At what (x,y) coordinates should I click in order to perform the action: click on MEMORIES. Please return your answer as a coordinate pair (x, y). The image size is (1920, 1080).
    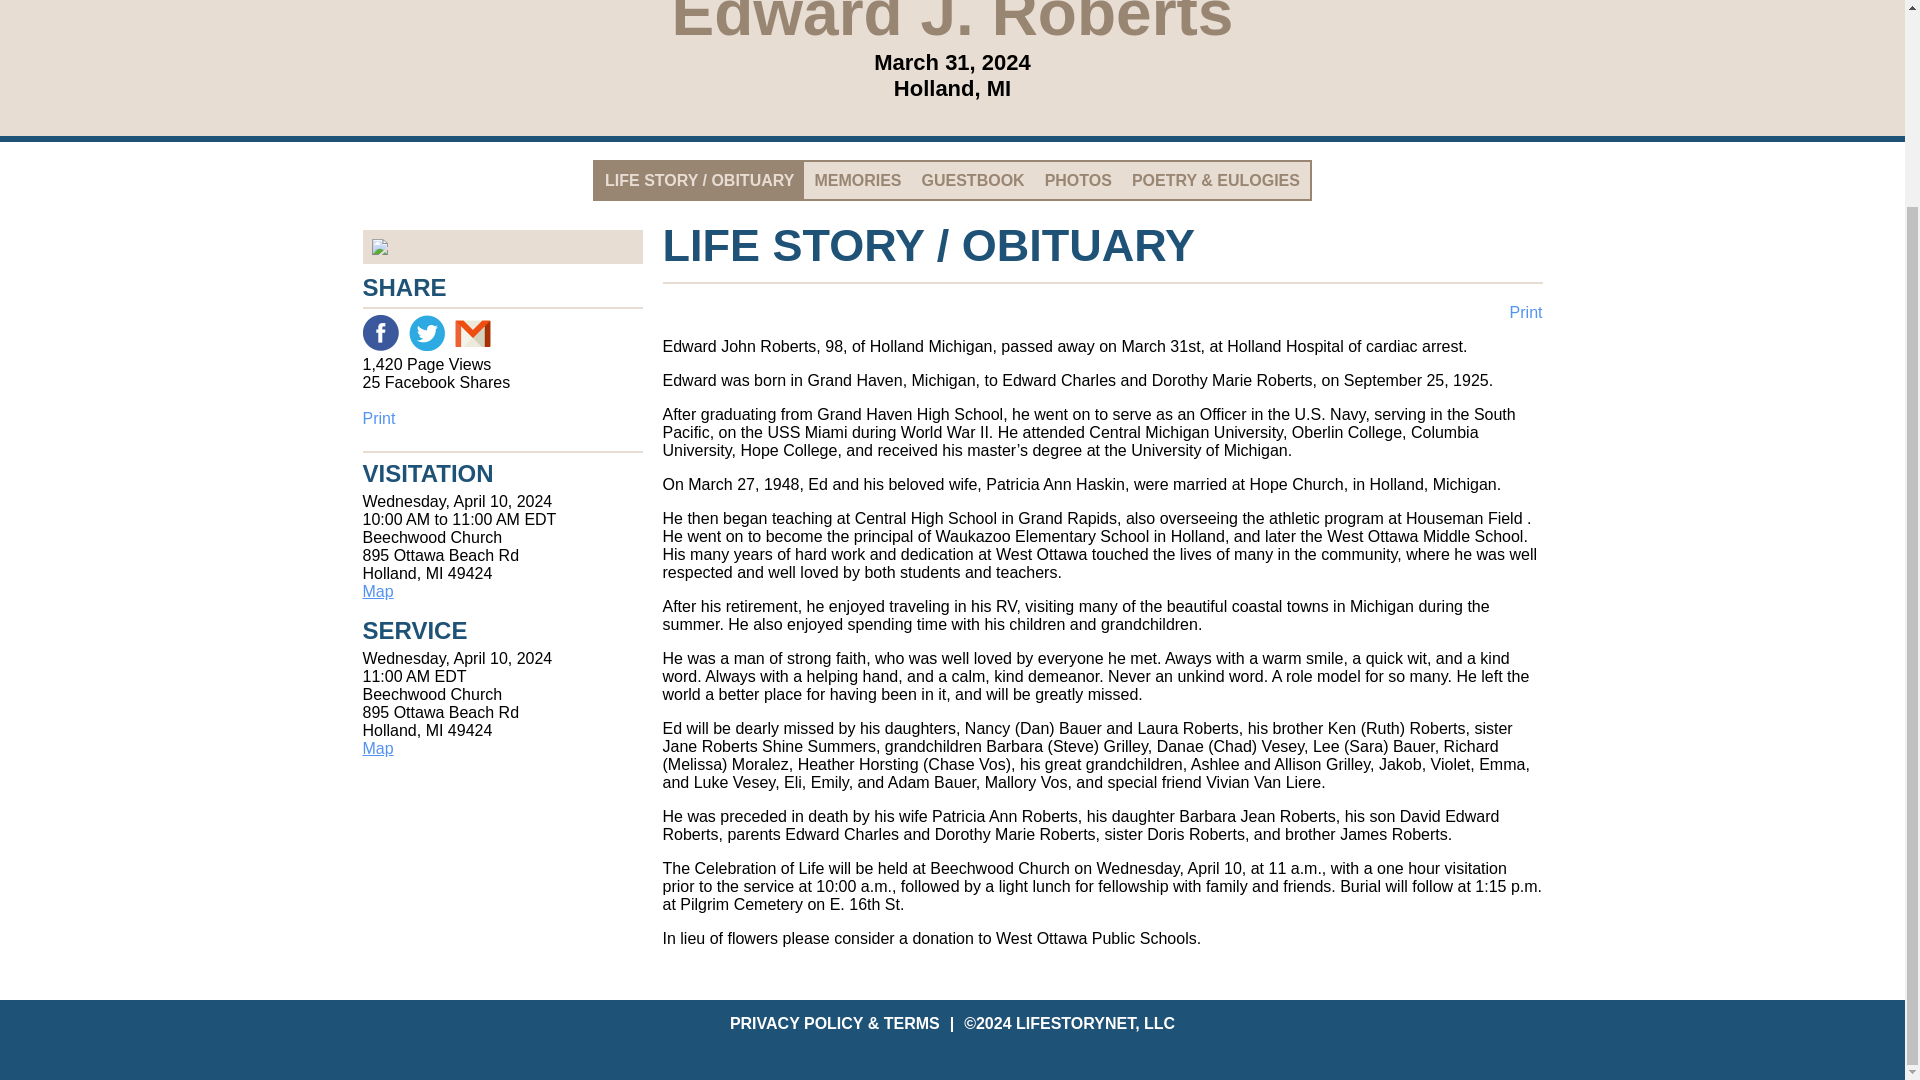
    Looking at the image, I should click on (857, 180).